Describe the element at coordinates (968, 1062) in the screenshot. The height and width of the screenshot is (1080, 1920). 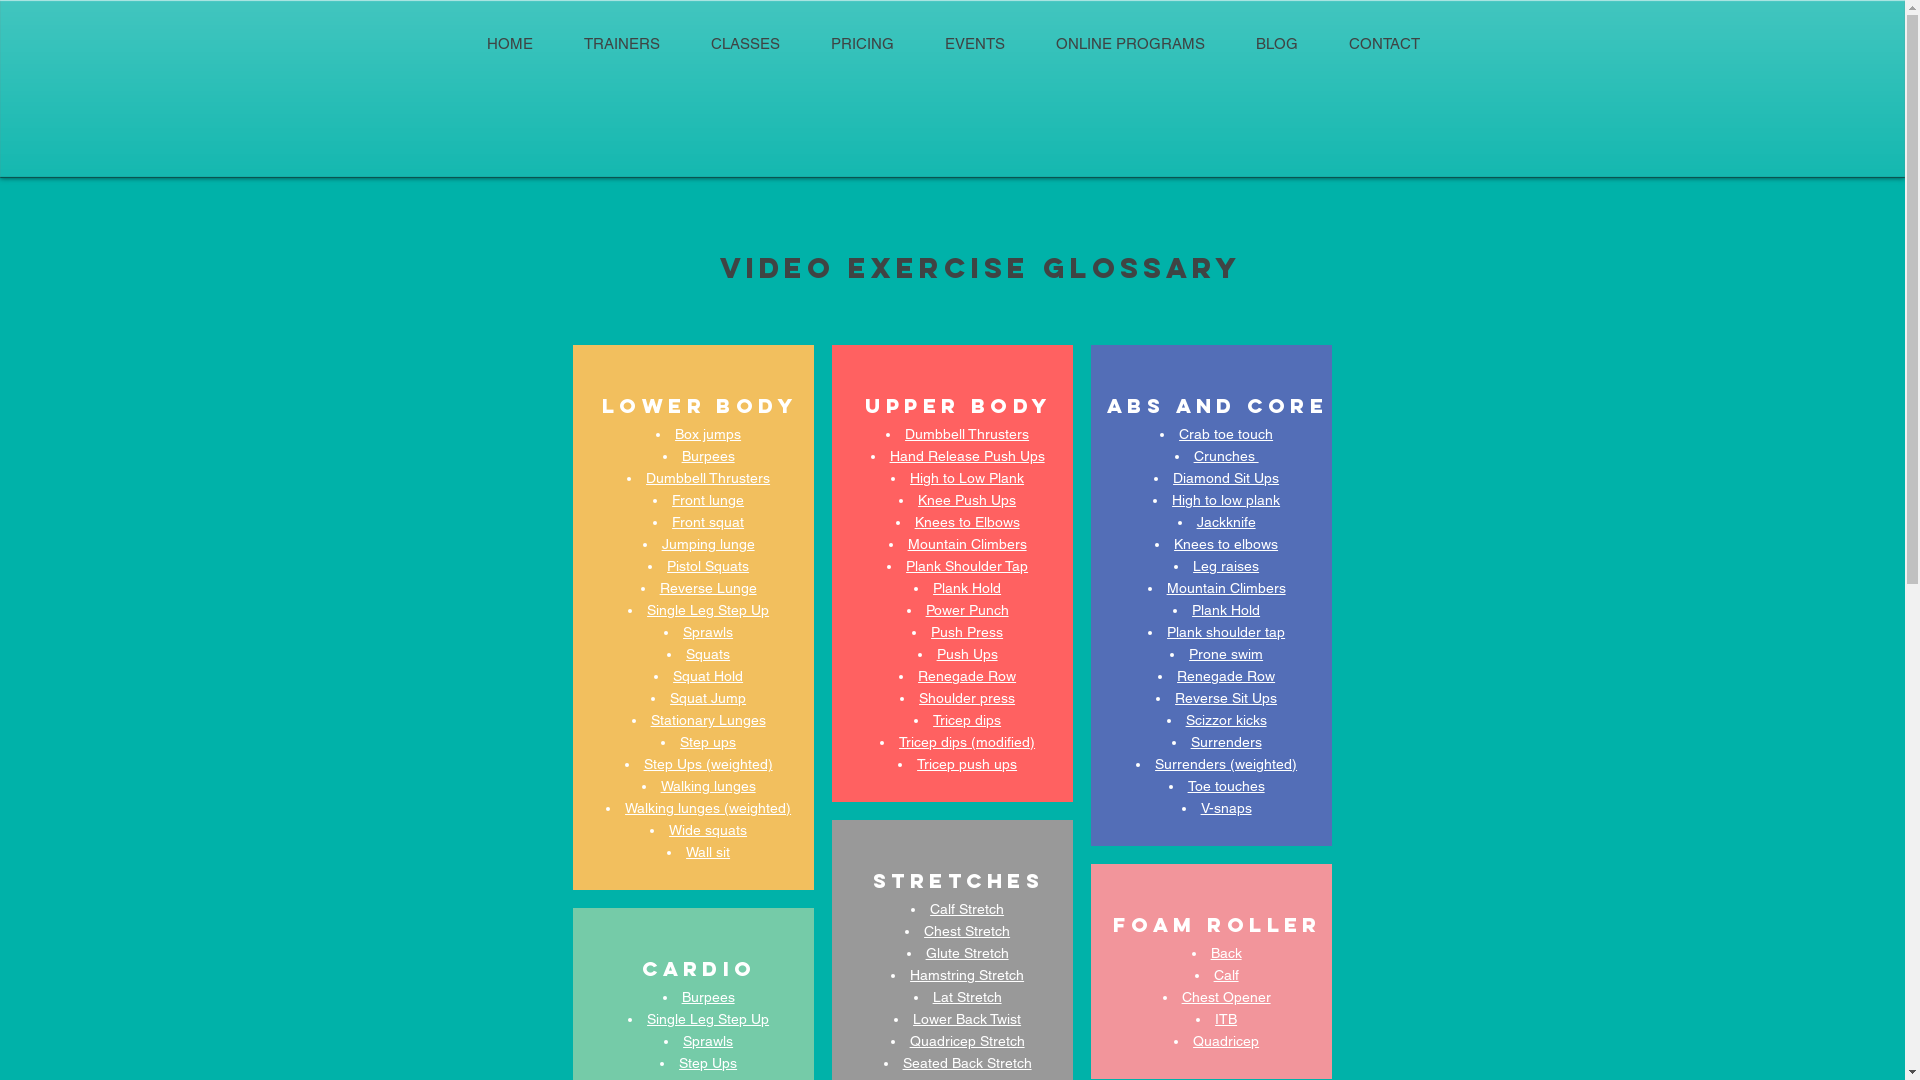
I see `Seated Back Stretch` at that location.